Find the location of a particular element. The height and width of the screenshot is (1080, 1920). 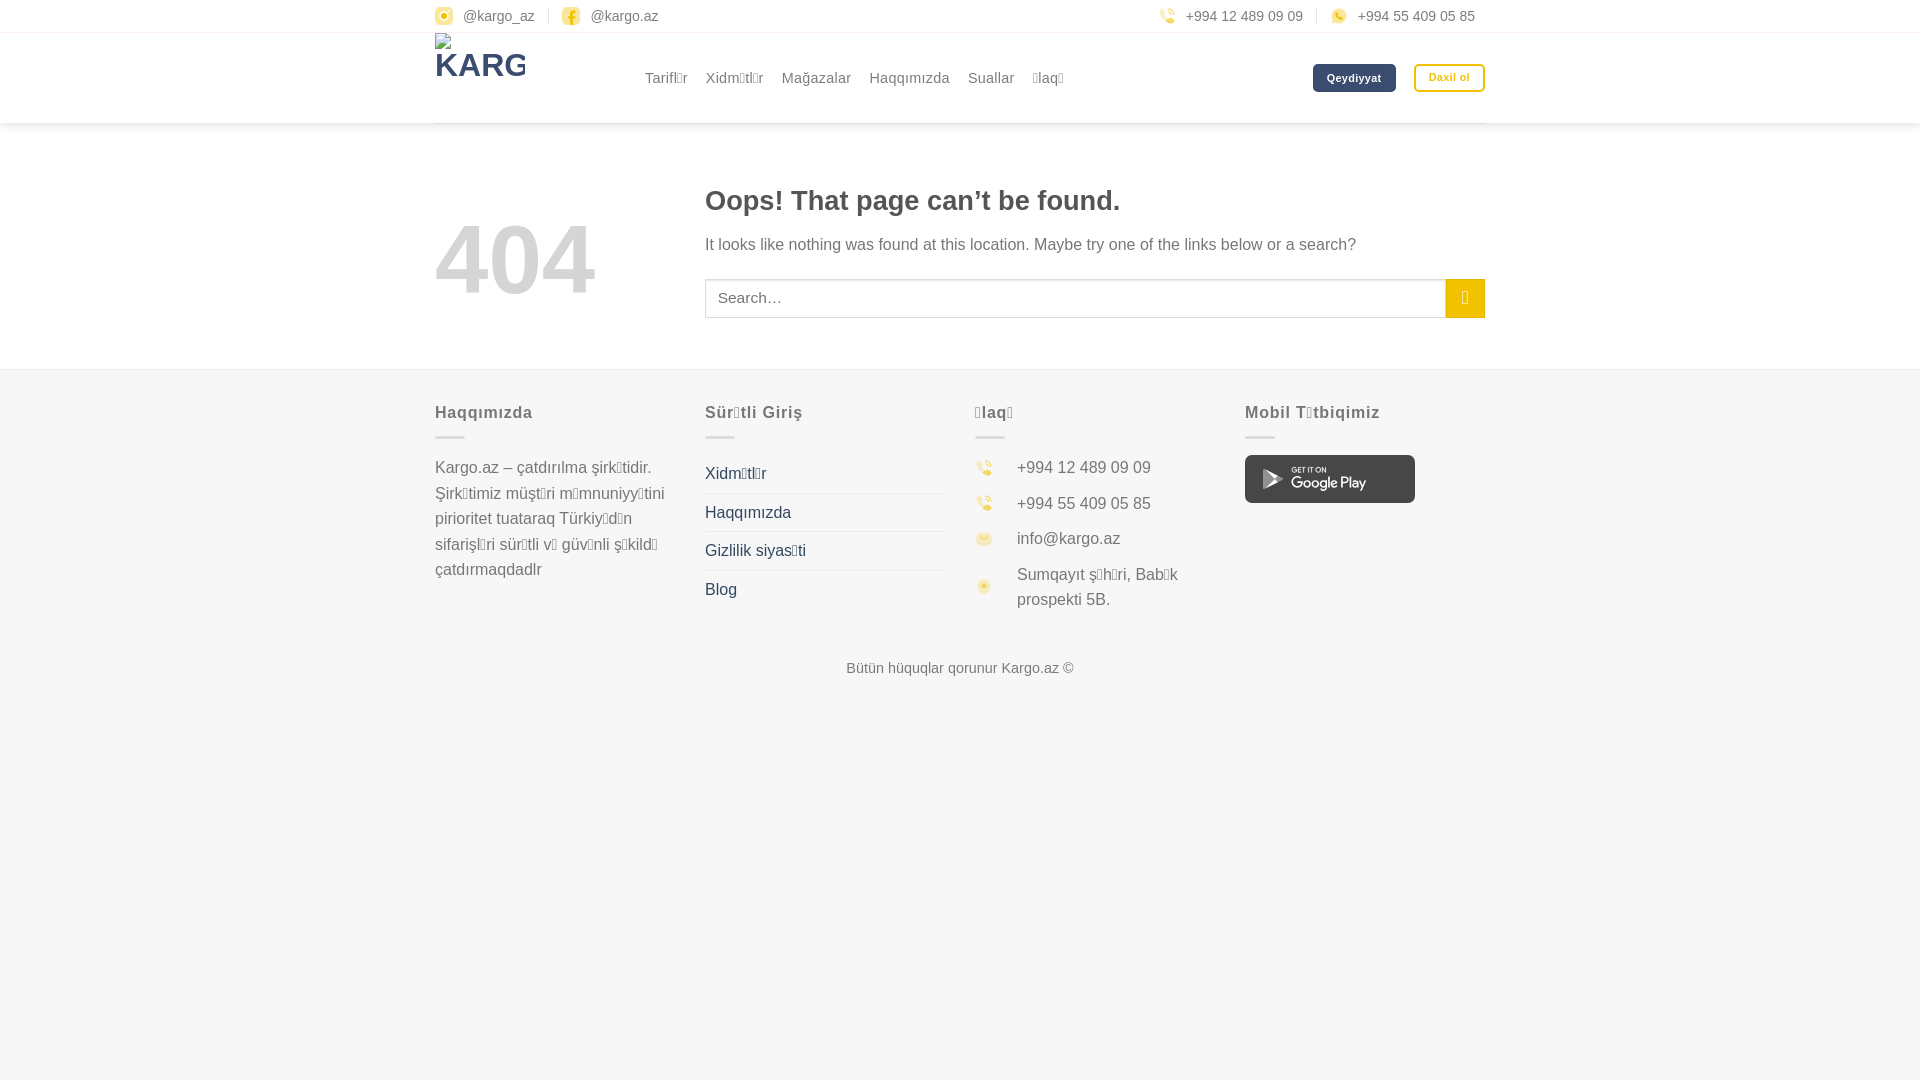

+994 55 409 05 85 is located at coordinates (1408, 16).